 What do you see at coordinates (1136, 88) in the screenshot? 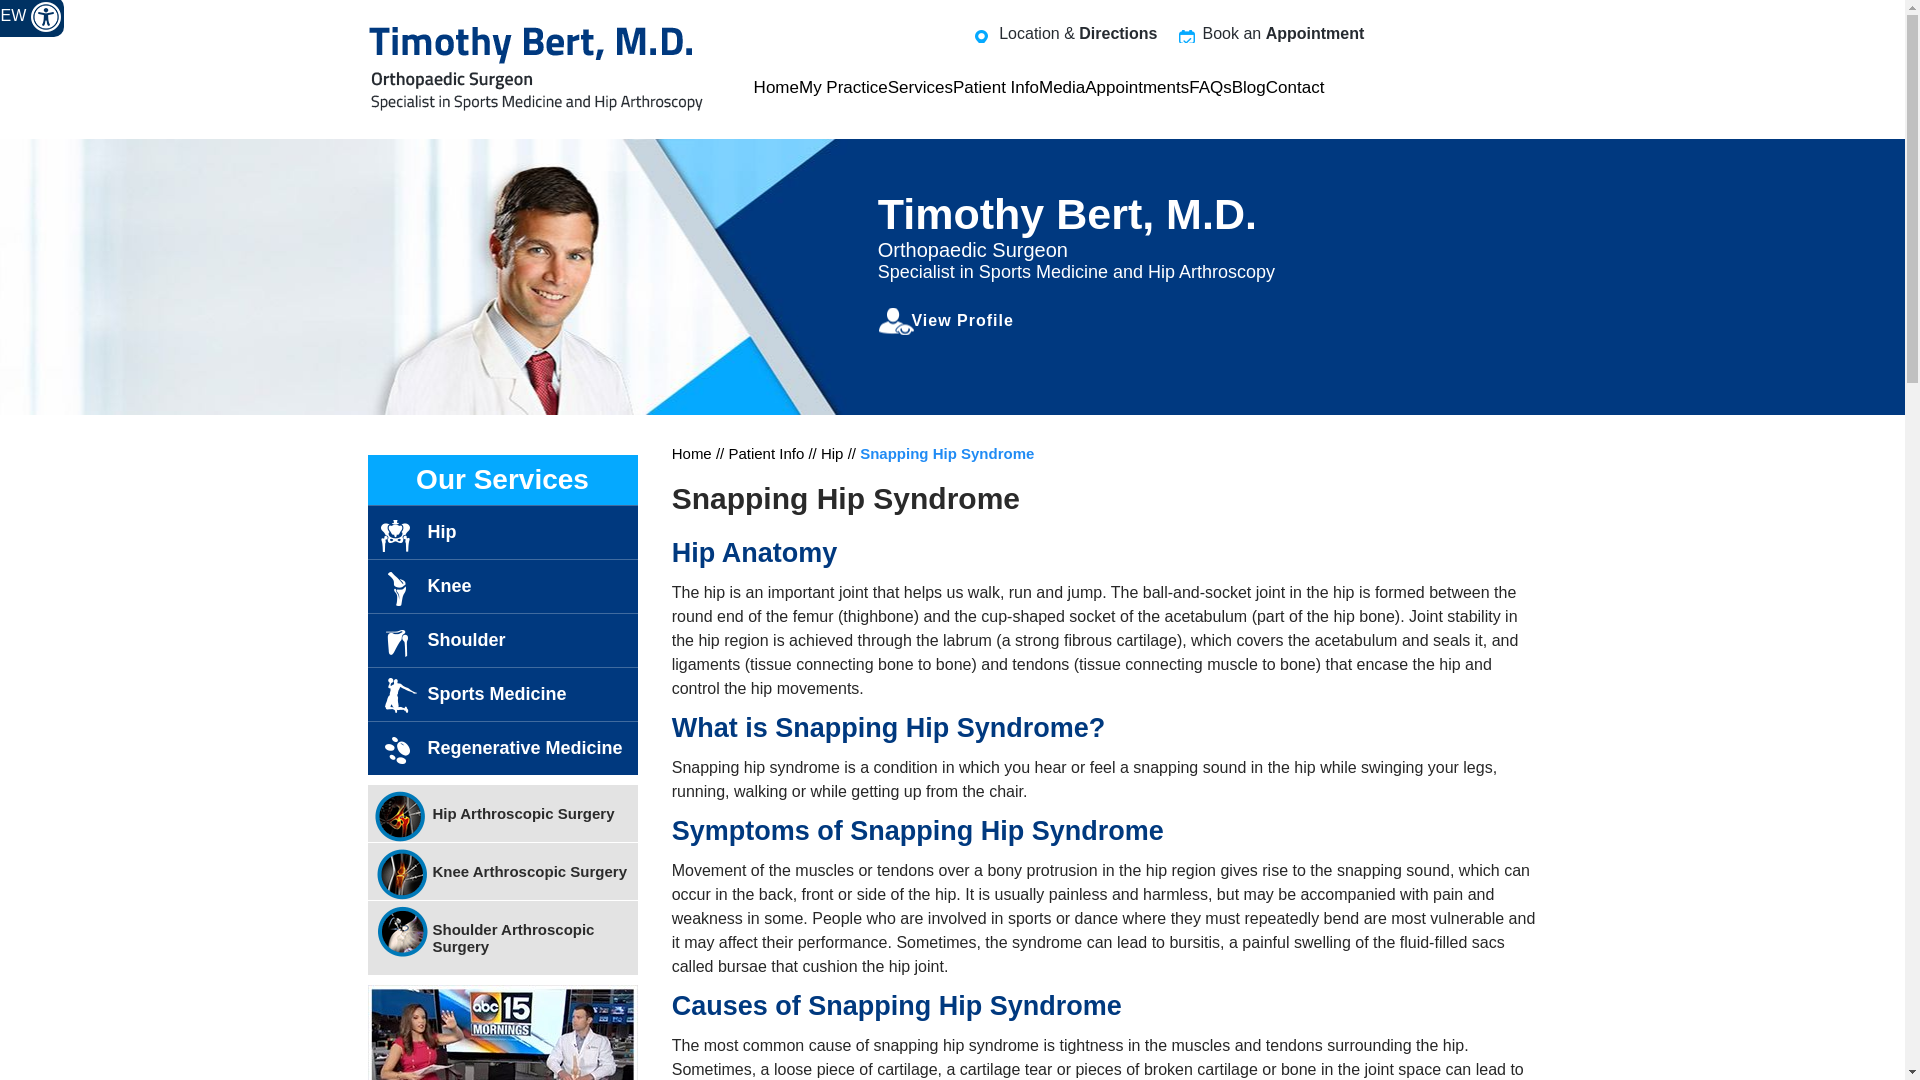
I see `Appointments` at bounding box center [1136, 88].